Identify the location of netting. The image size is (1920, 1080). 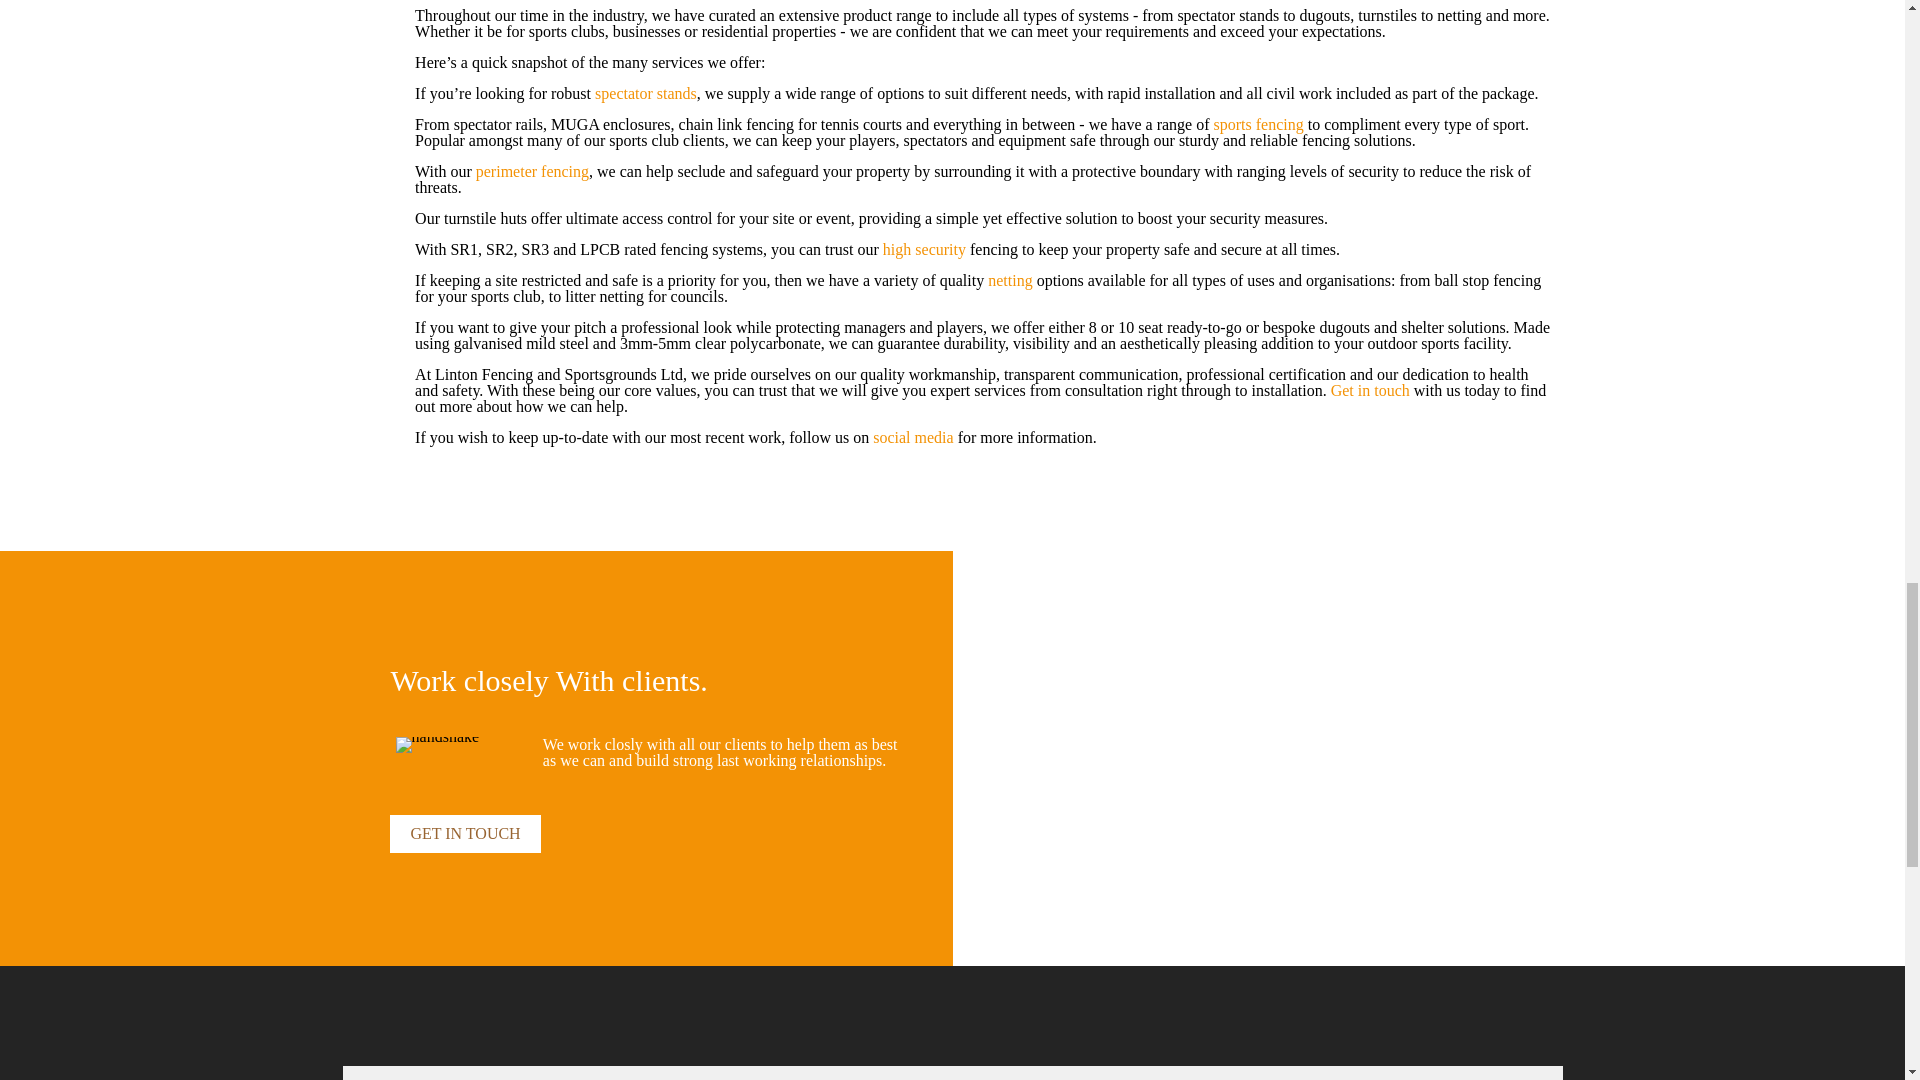
(1010, 280).